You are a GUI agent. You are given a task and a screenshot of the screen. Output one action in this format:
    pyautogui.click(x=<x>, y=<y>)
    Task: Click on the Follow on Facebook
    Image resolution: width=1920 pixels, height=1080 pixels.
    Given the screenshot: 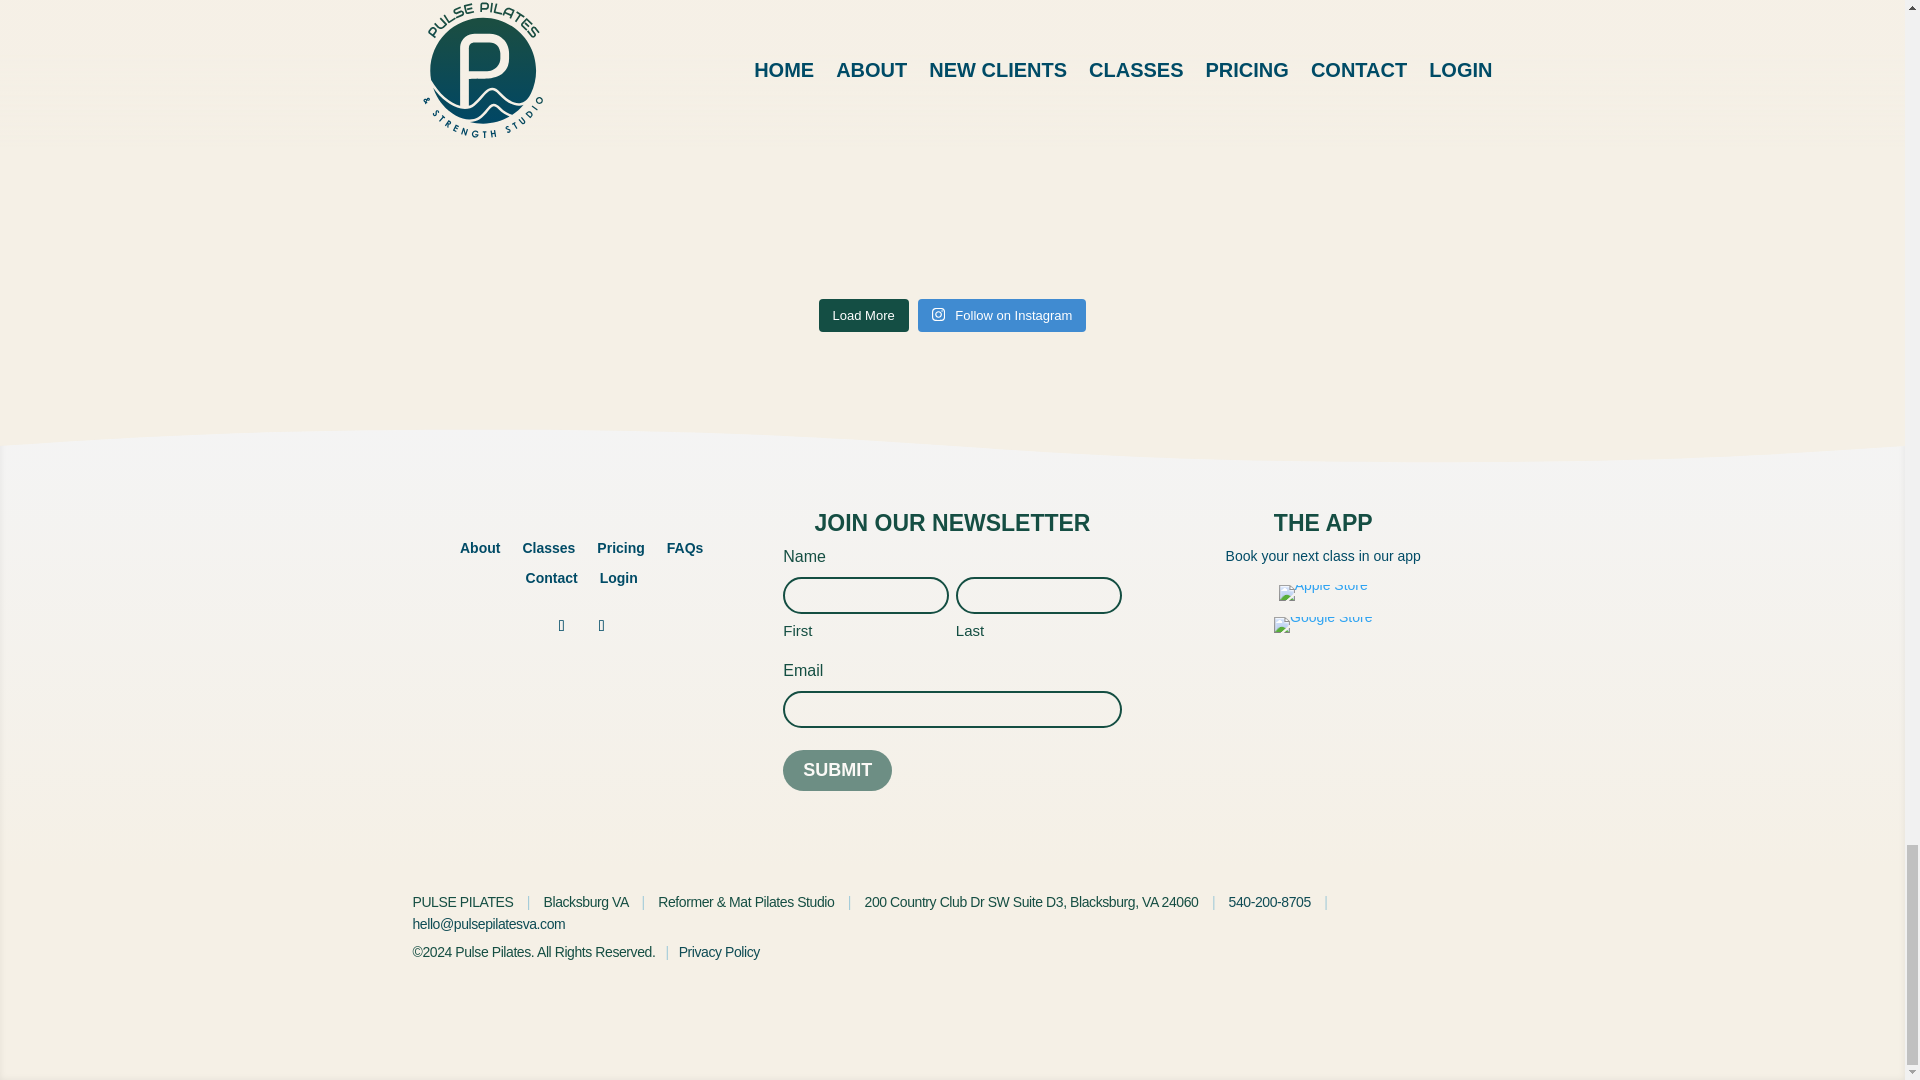 What is the action you would take?
    pyautogui.click(x=561, y=626)
    